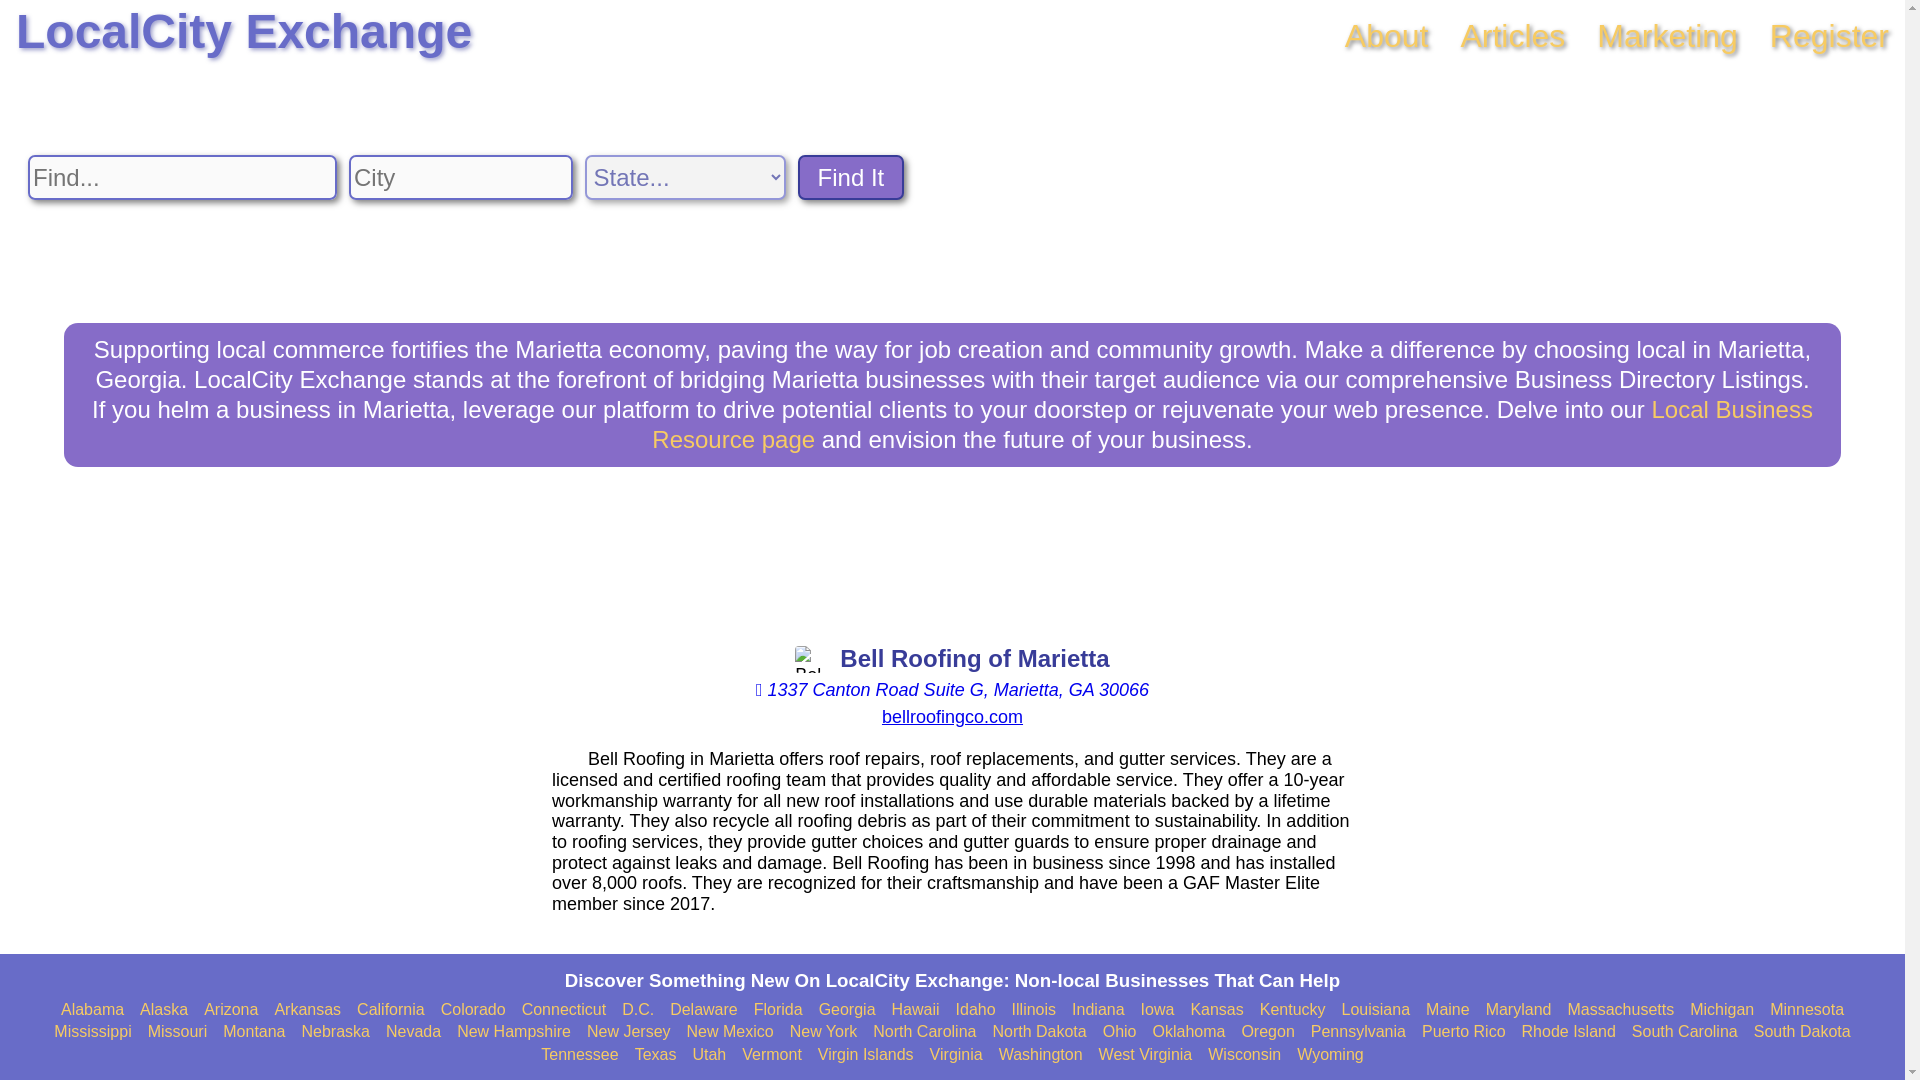  I want to click on Minnesota, so click(1806, 1010).